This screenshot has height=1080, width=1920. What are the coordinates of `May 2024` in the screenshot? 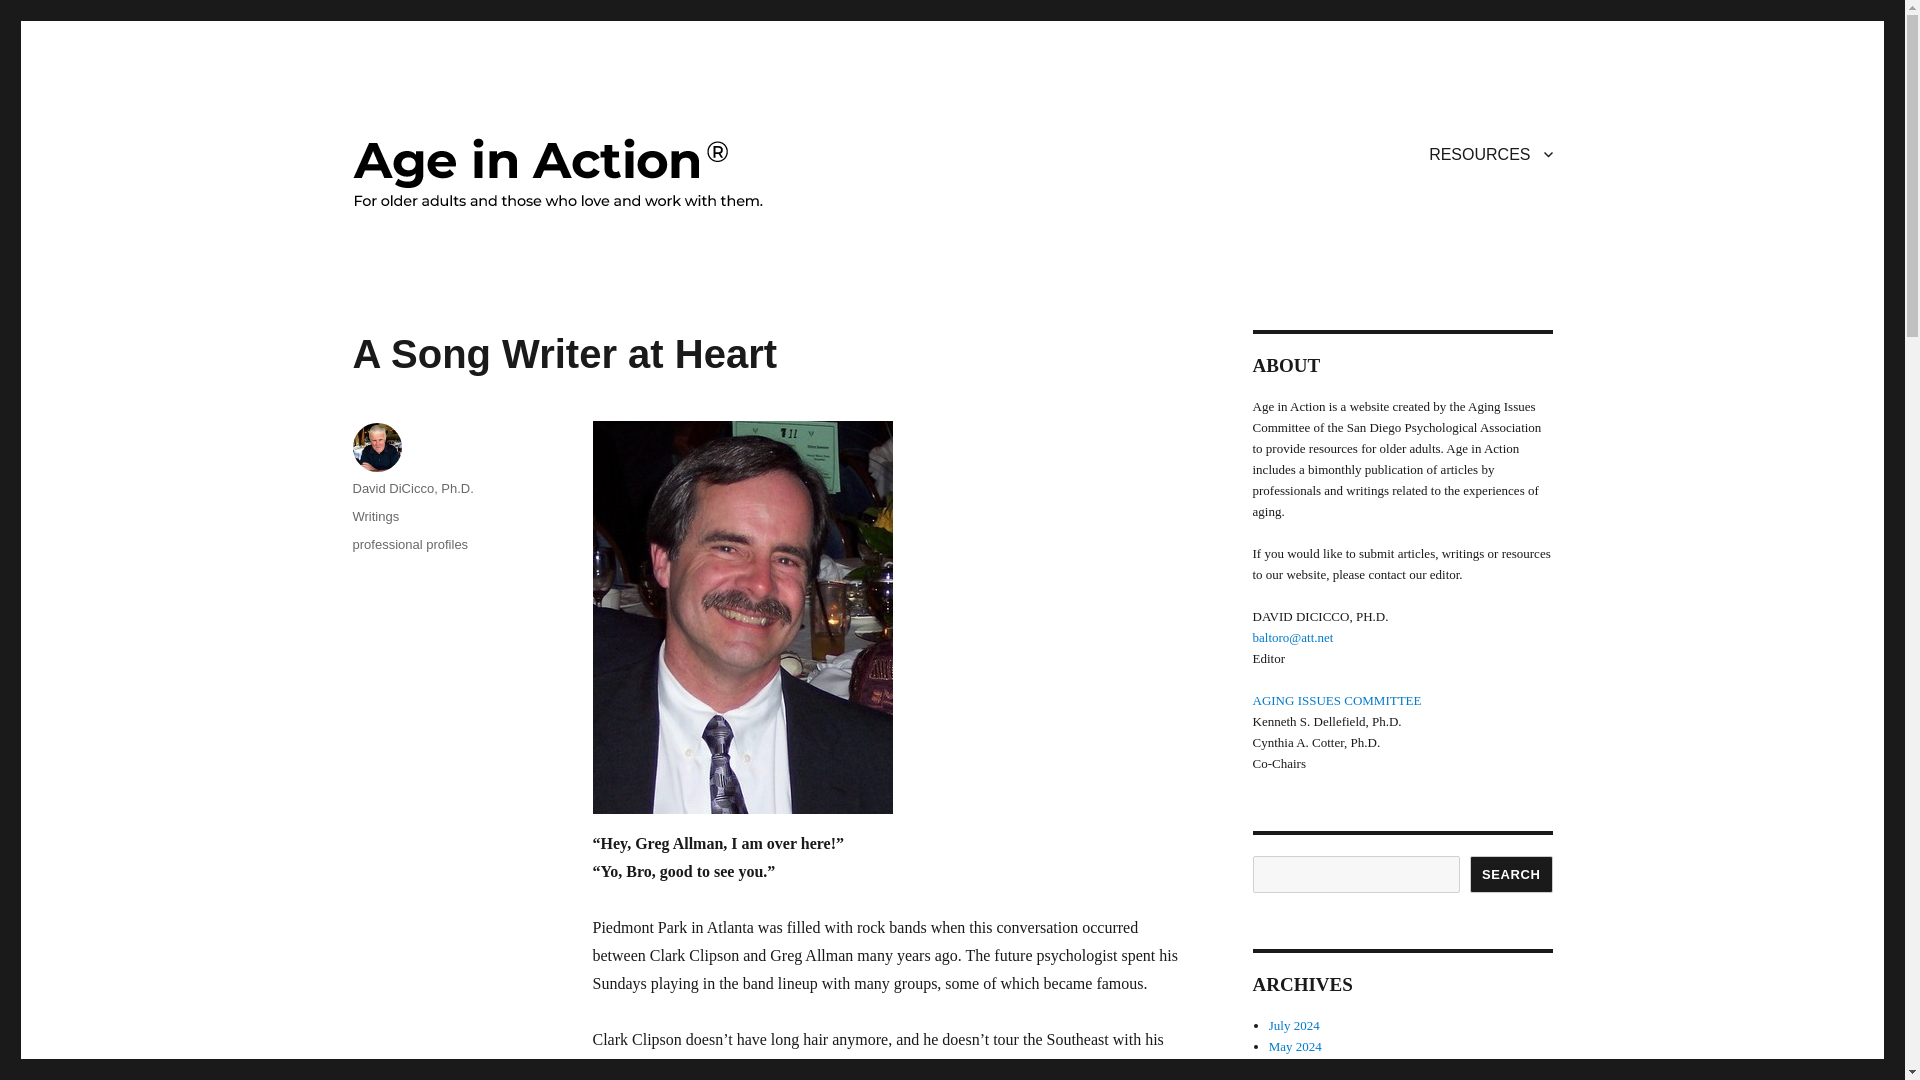 It's located at (1296, 1046).